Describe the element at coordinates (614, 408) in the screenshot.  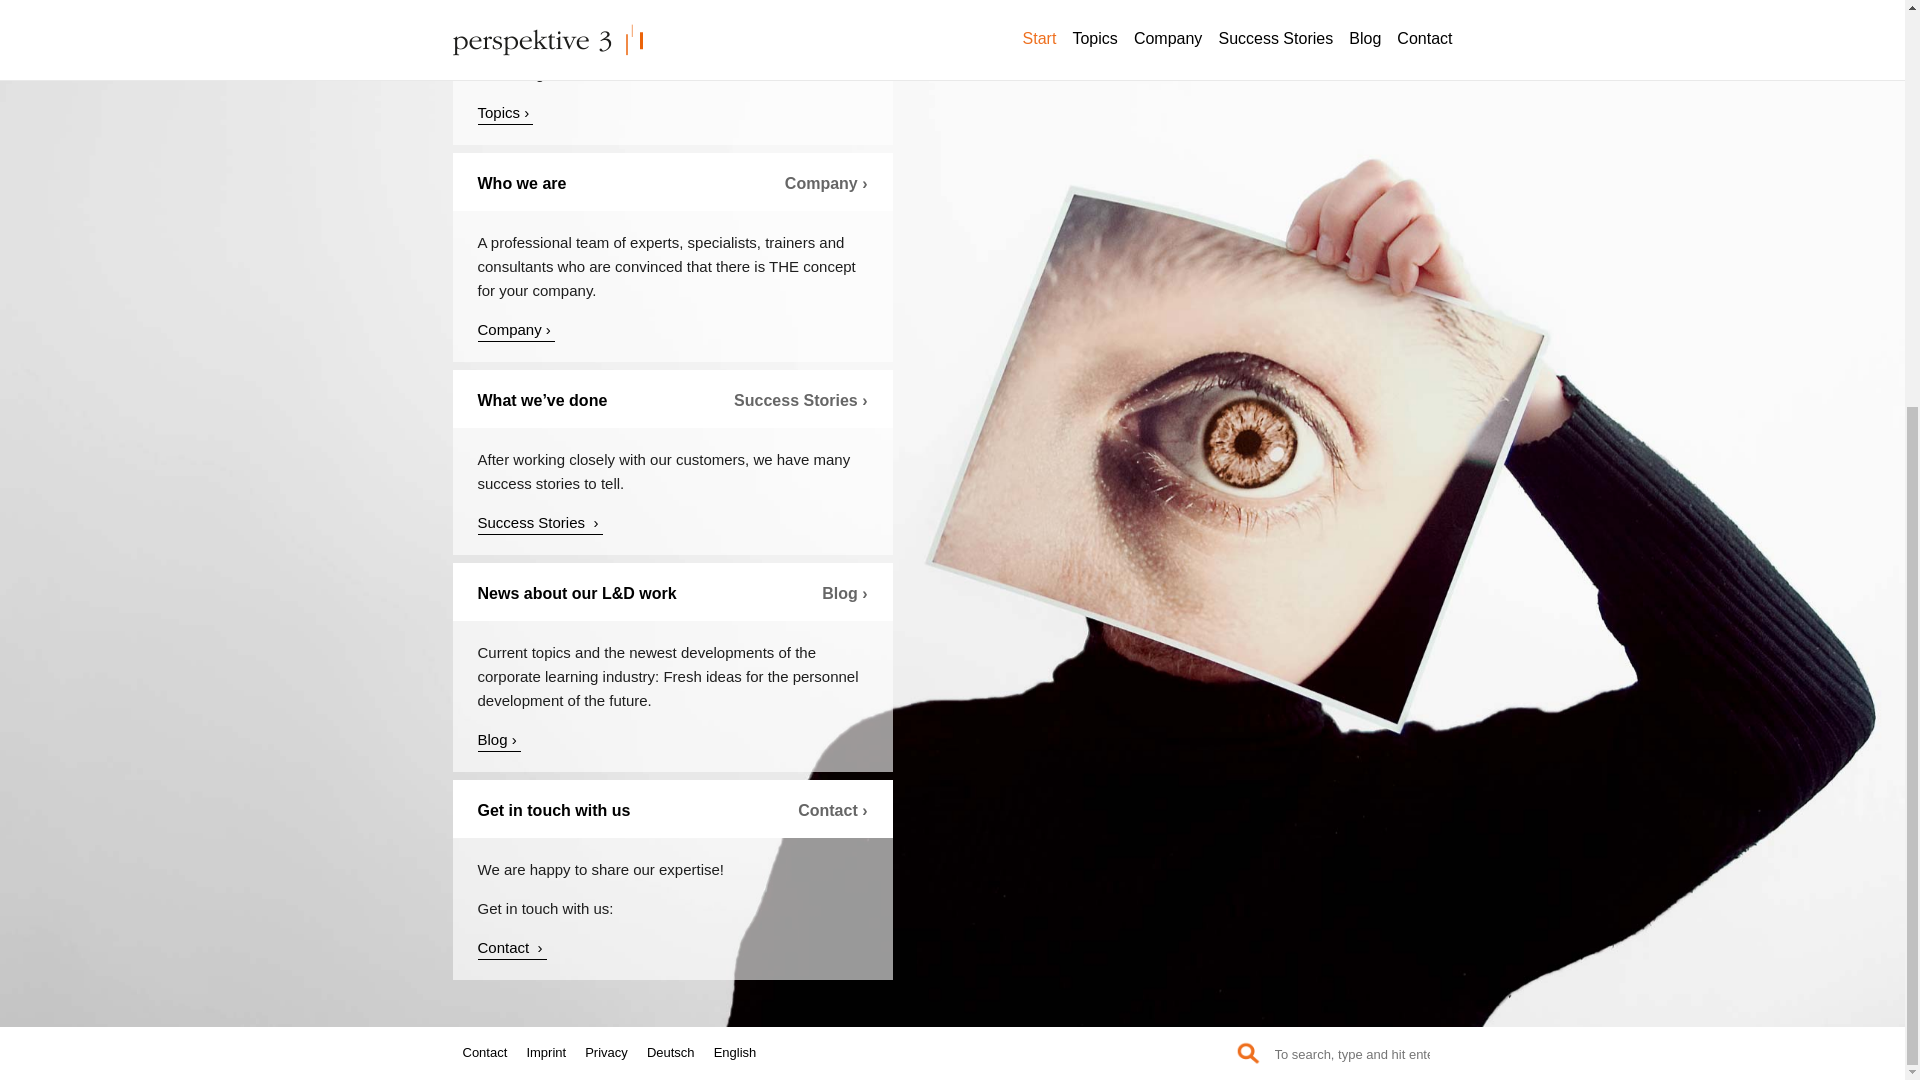
I see `Privacy` at that location.